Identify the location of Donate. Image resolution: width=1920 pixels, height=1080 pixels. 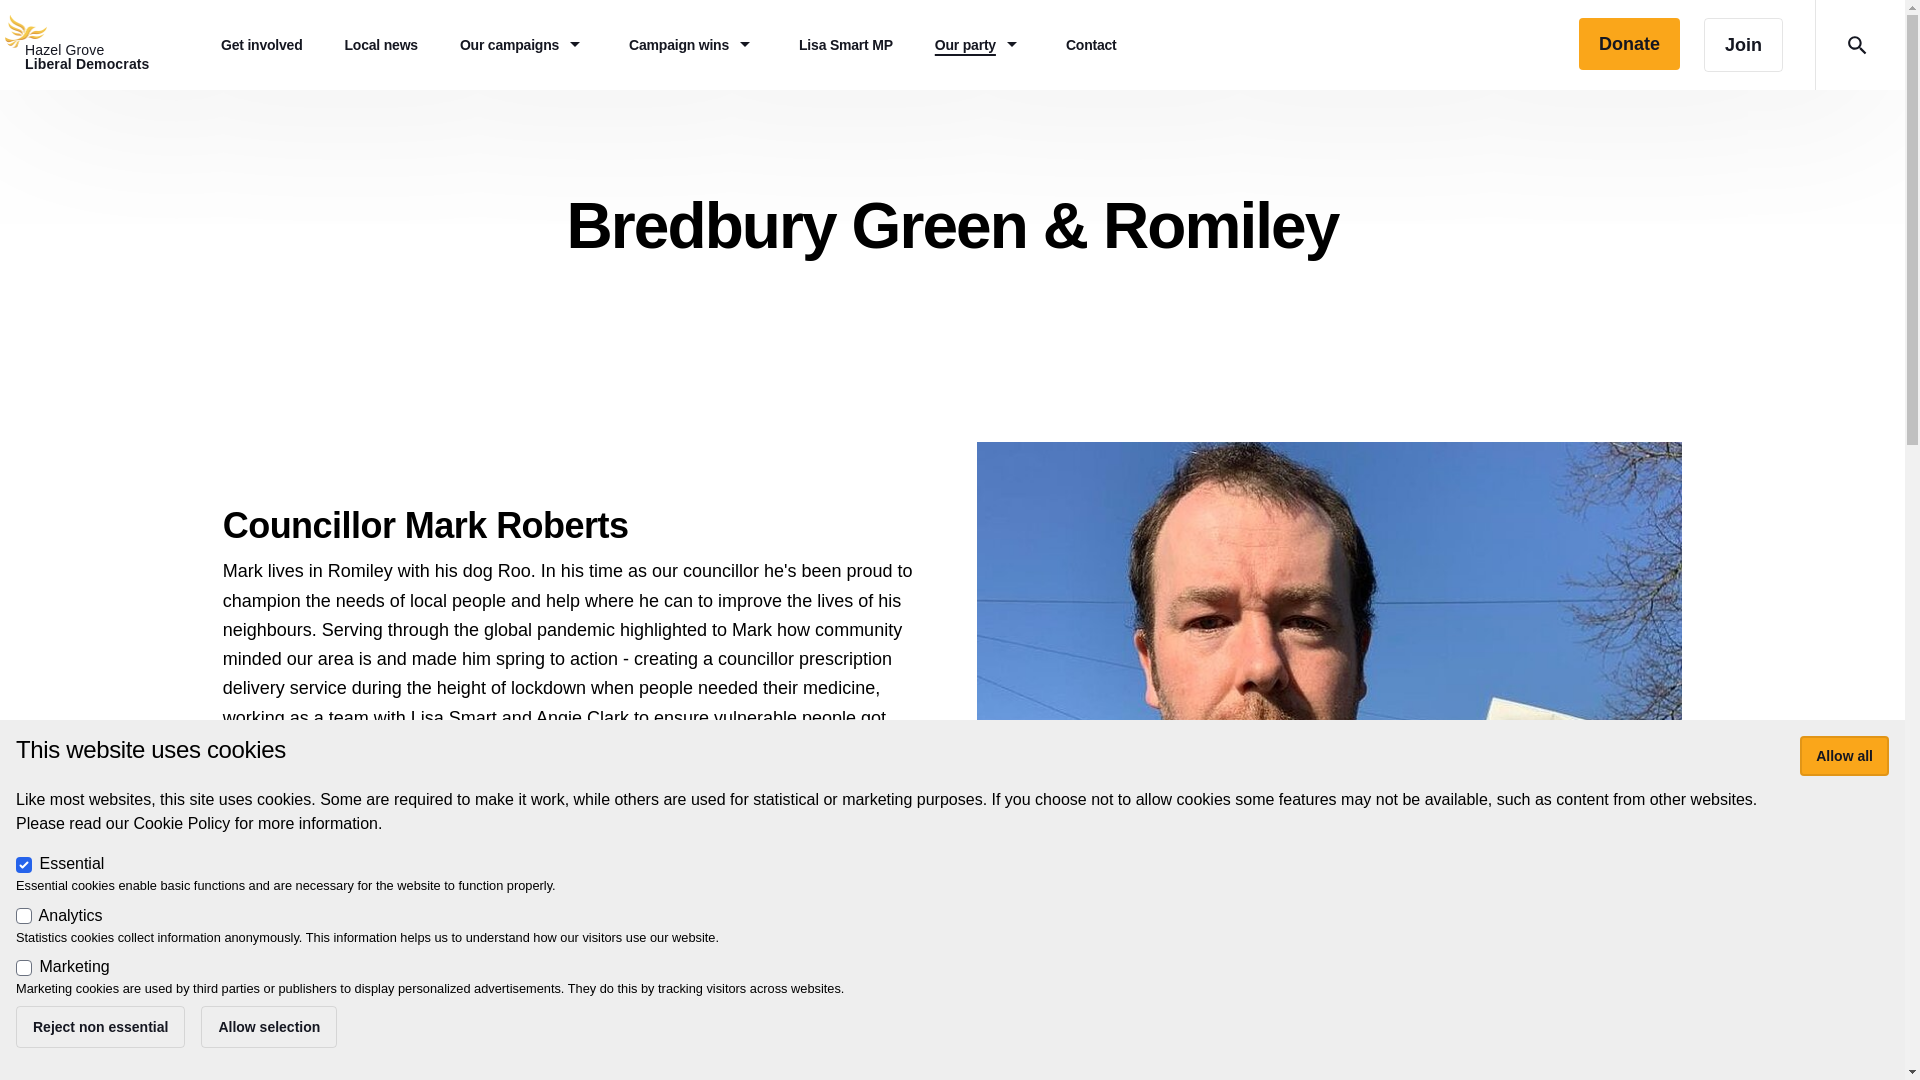
(1629, 44).